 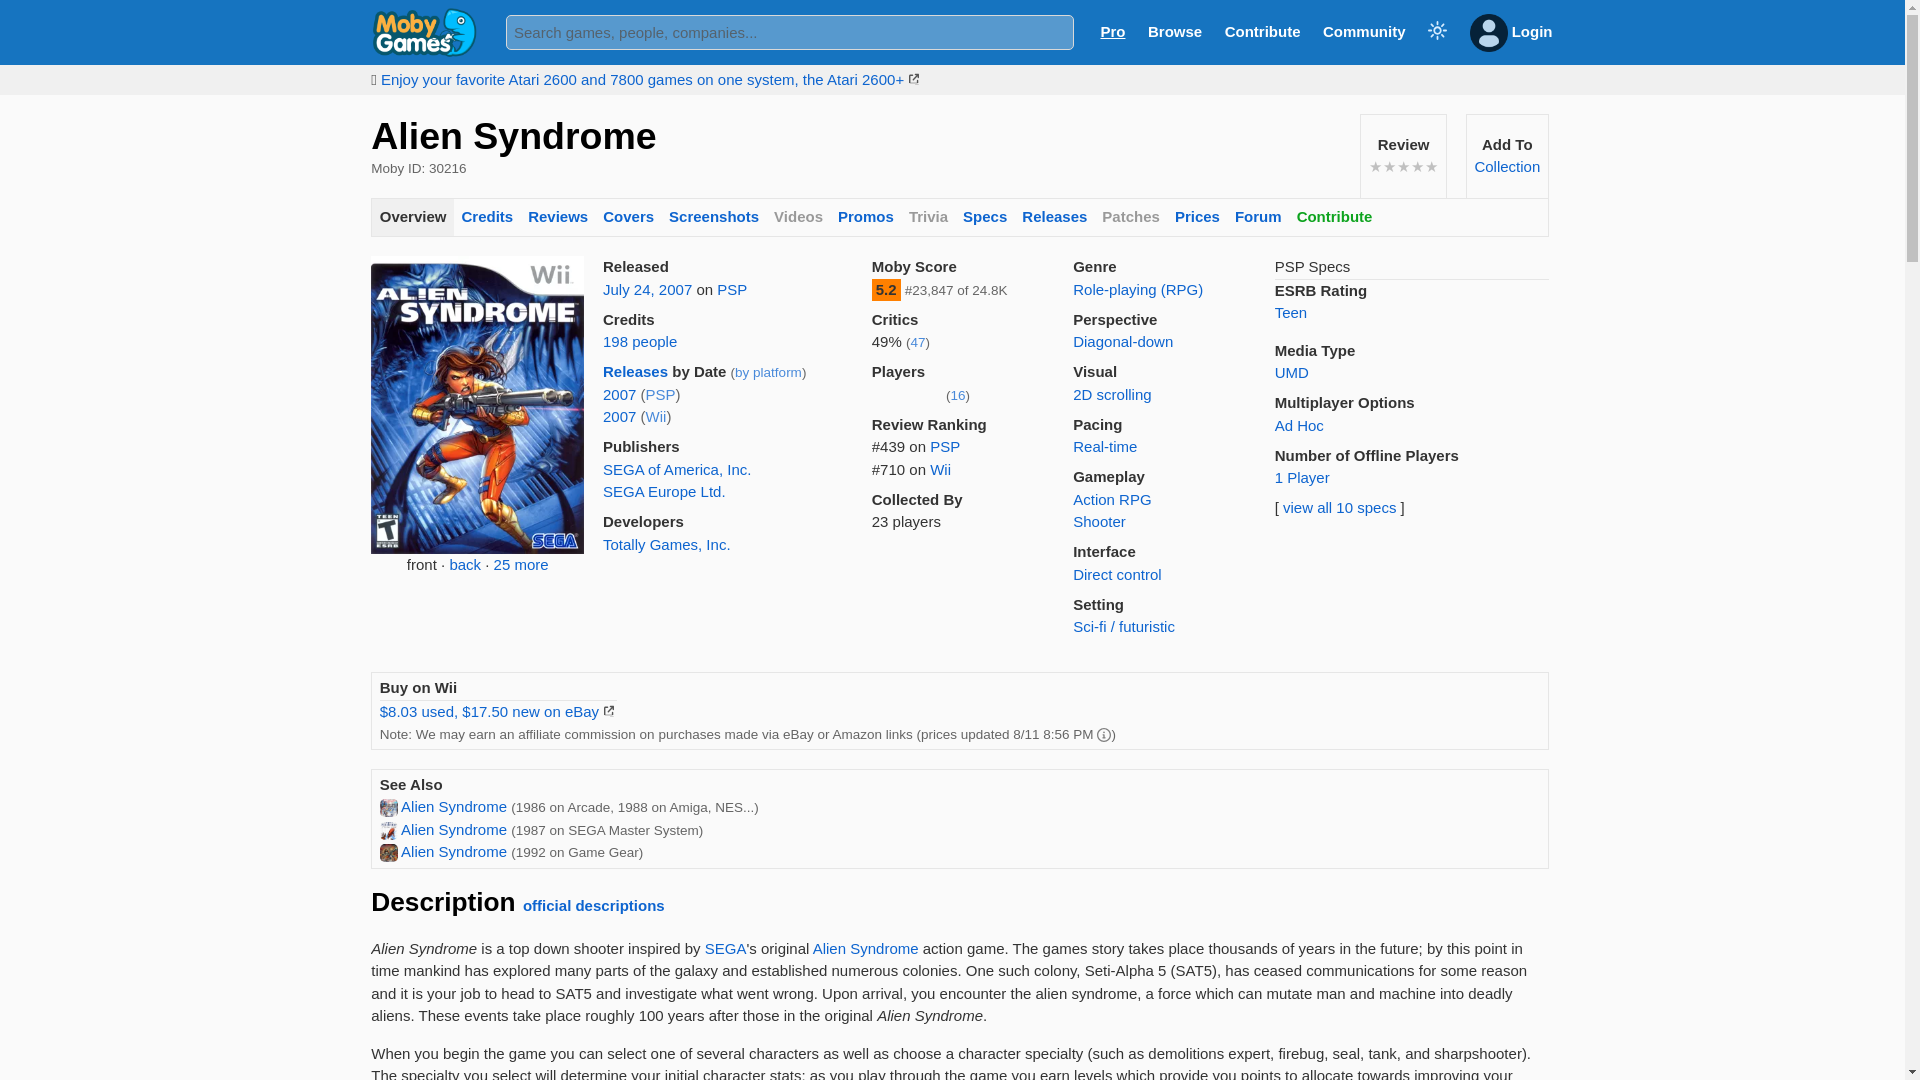 What do you see at coordinates (558, 218) in the screenshot?
I see `Reviews` at bounding box center [558, 218].